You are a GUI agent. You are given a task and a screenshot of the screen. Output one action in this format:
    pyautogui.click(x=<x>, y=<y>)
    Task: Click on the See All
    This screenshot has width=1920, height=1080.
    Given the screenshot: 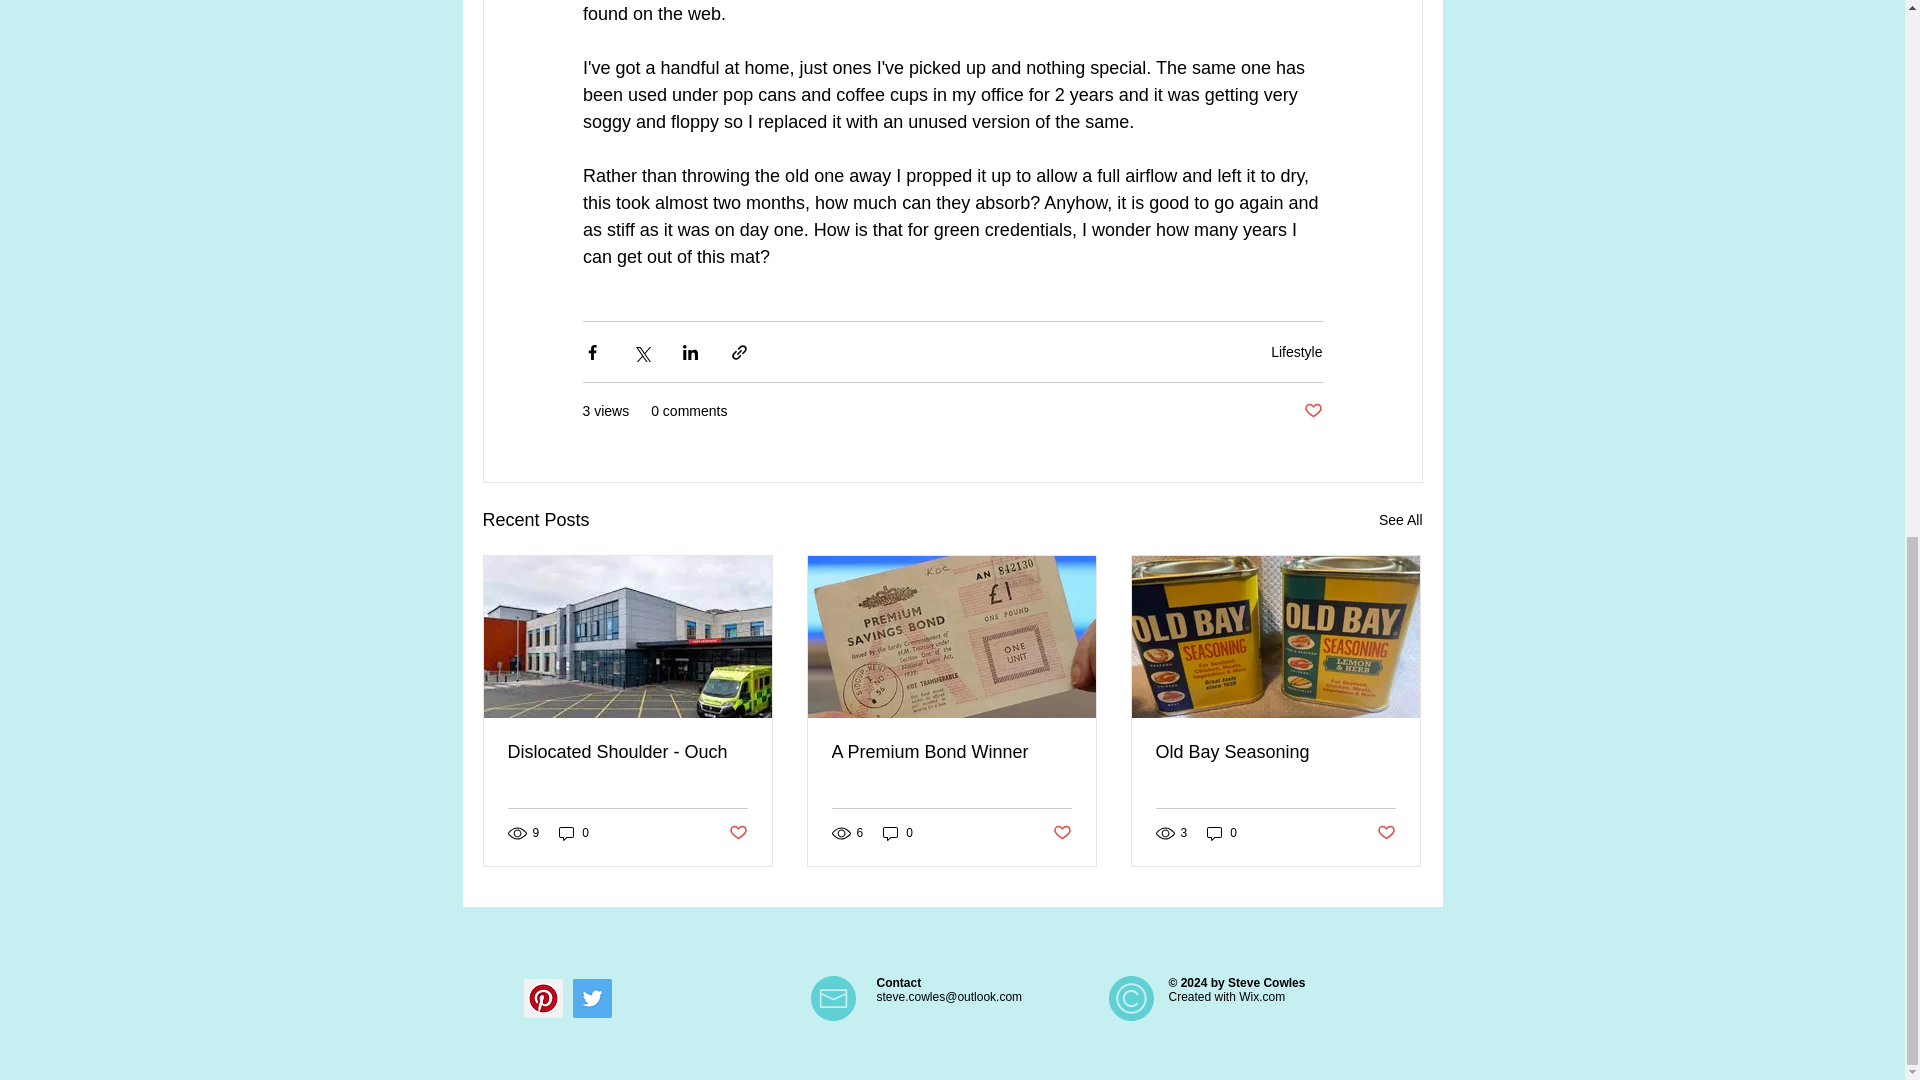 What is the action you would take?
    pyautogui.click(x=1400, y=520)
    